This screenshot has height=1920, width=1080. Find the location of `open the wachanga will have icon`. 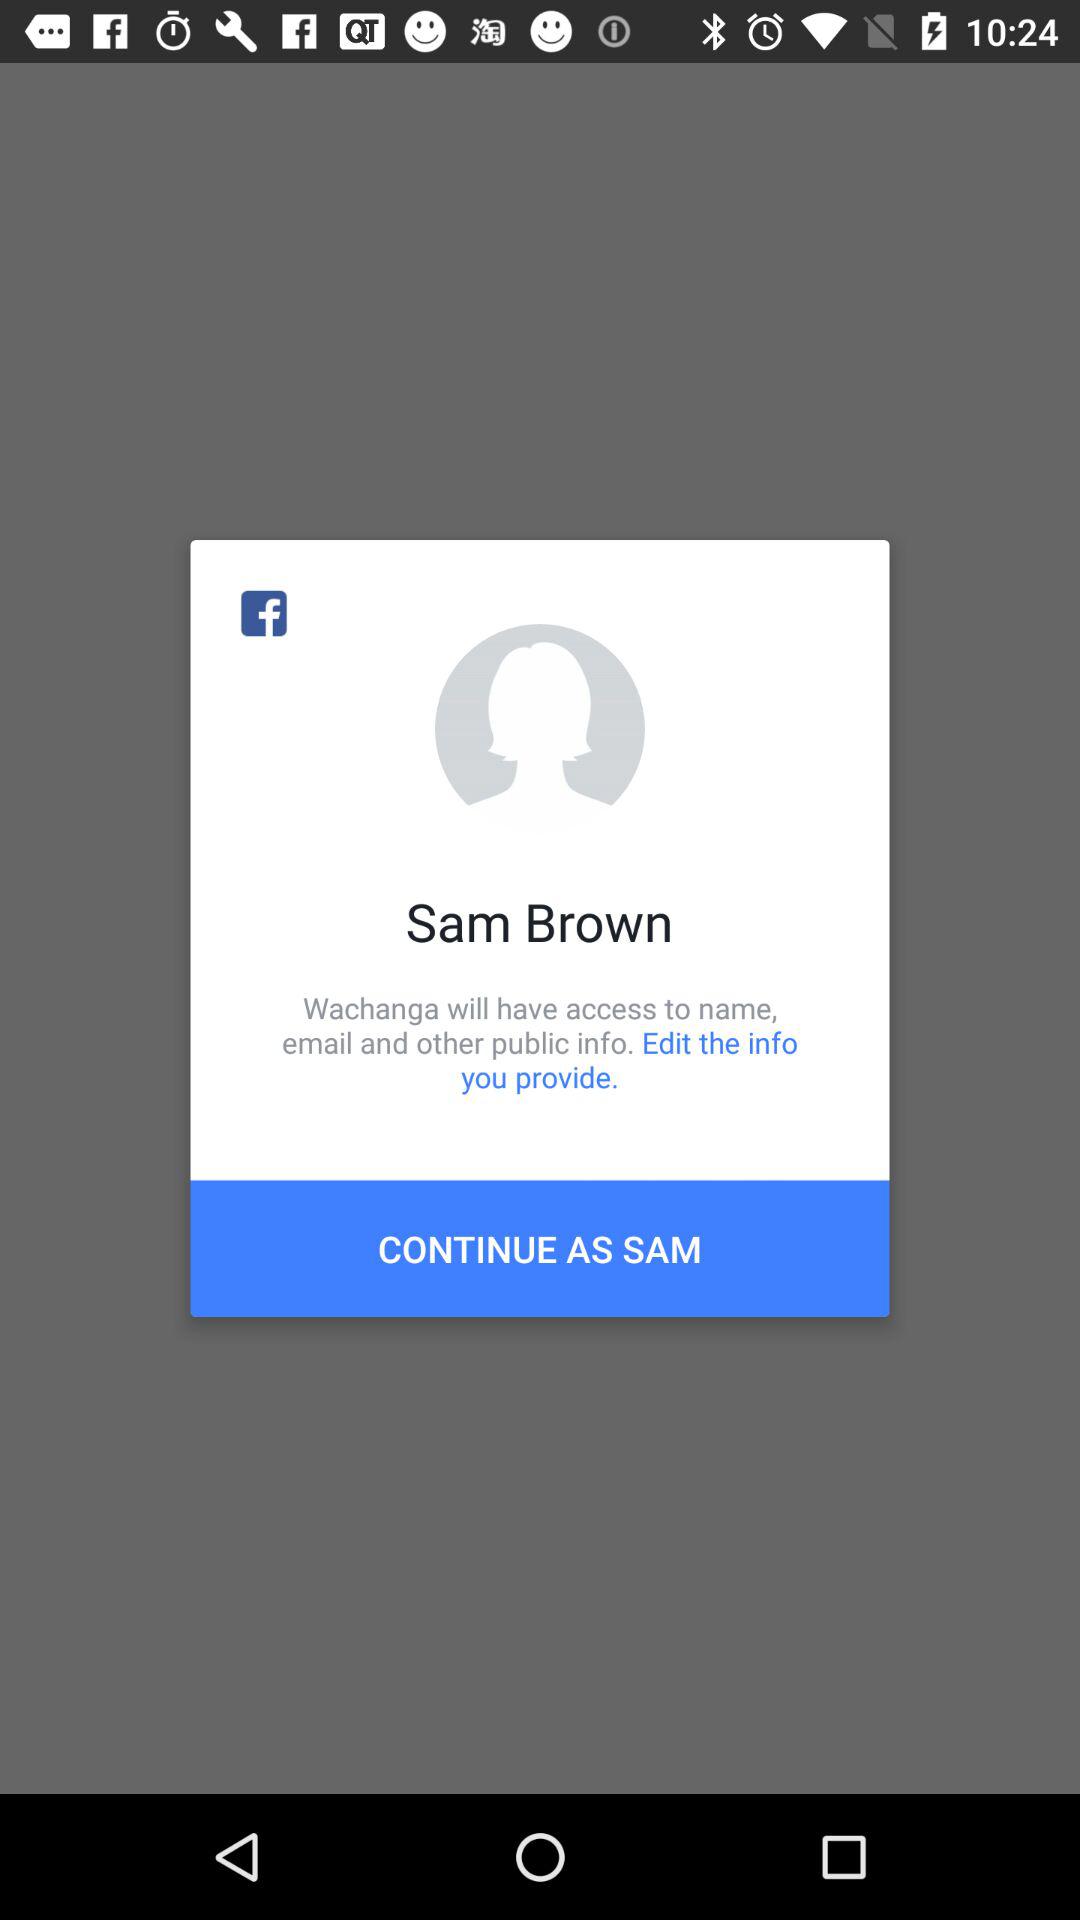

open the wachanga will have icon is located at coordinates (540, 1042).